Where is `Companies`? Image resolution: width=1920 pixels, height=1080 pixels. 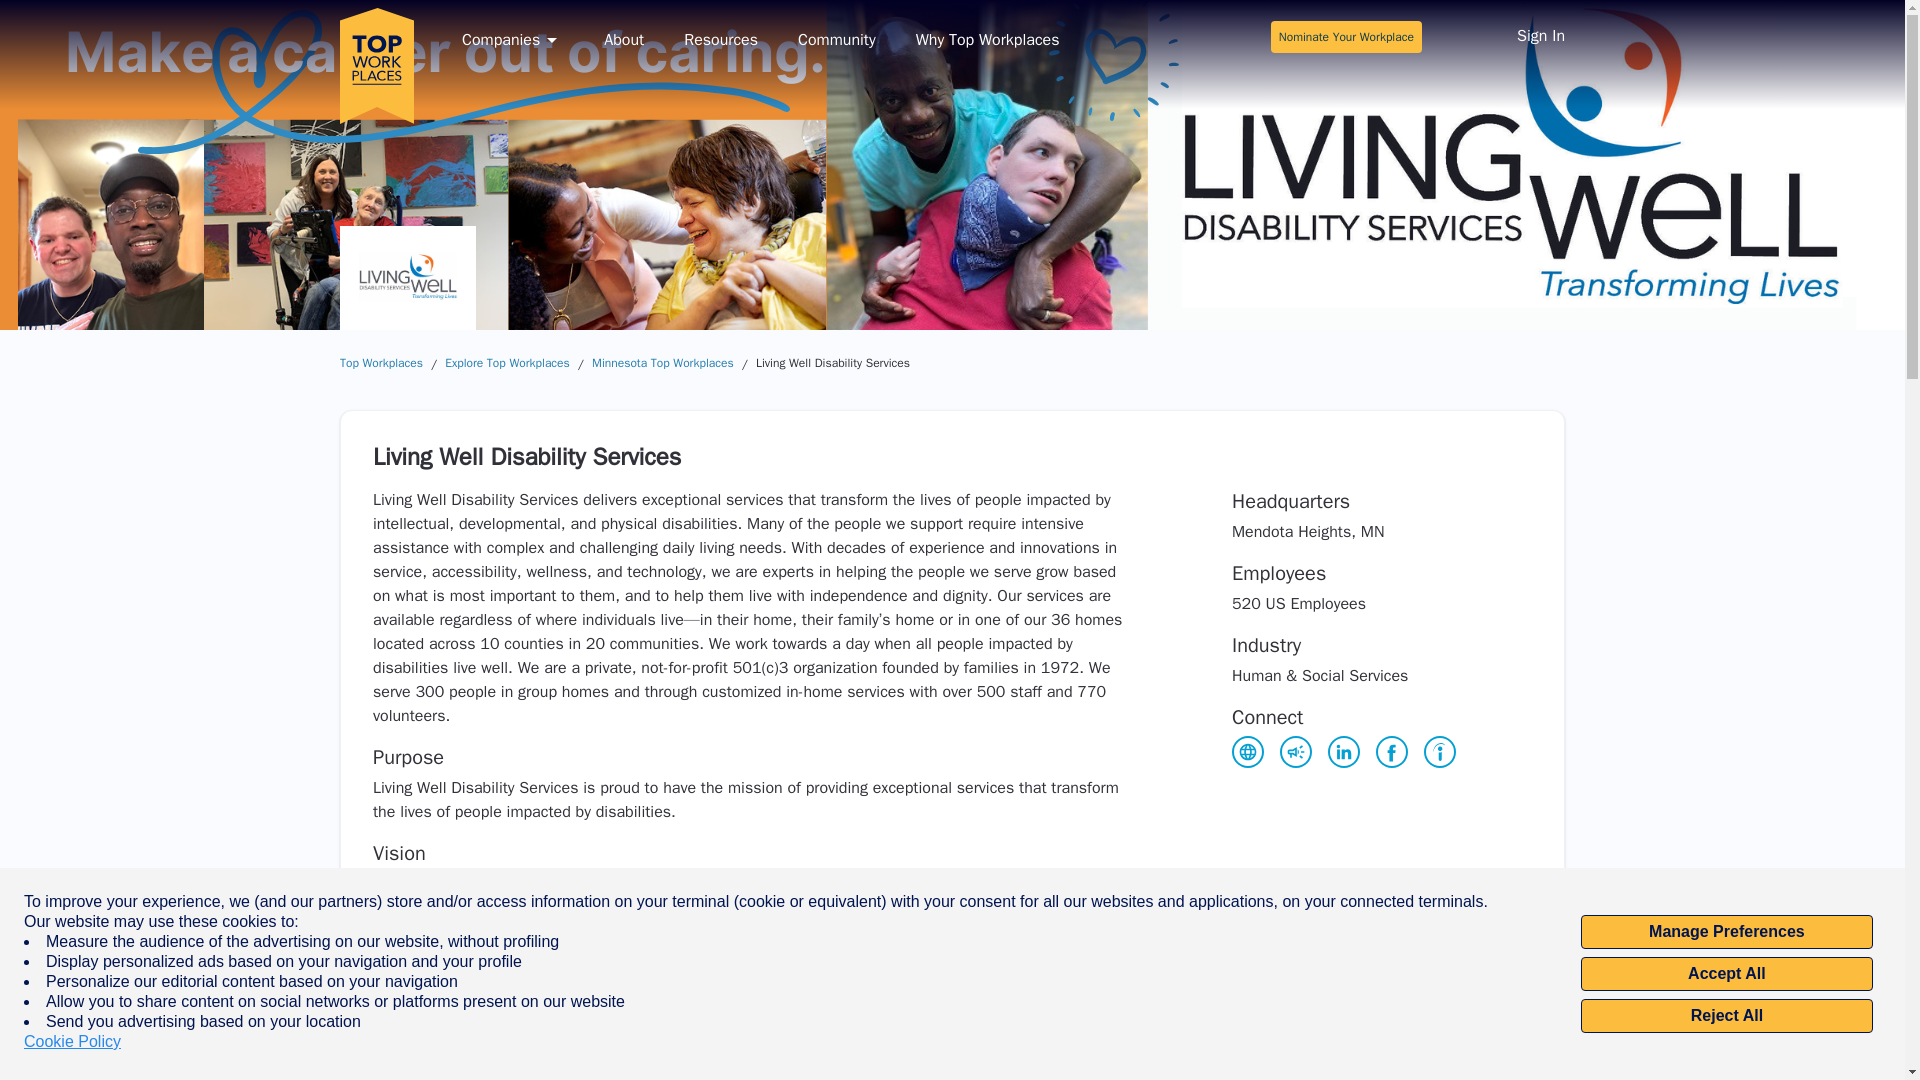 Companies is located at coordinates (513, 40).